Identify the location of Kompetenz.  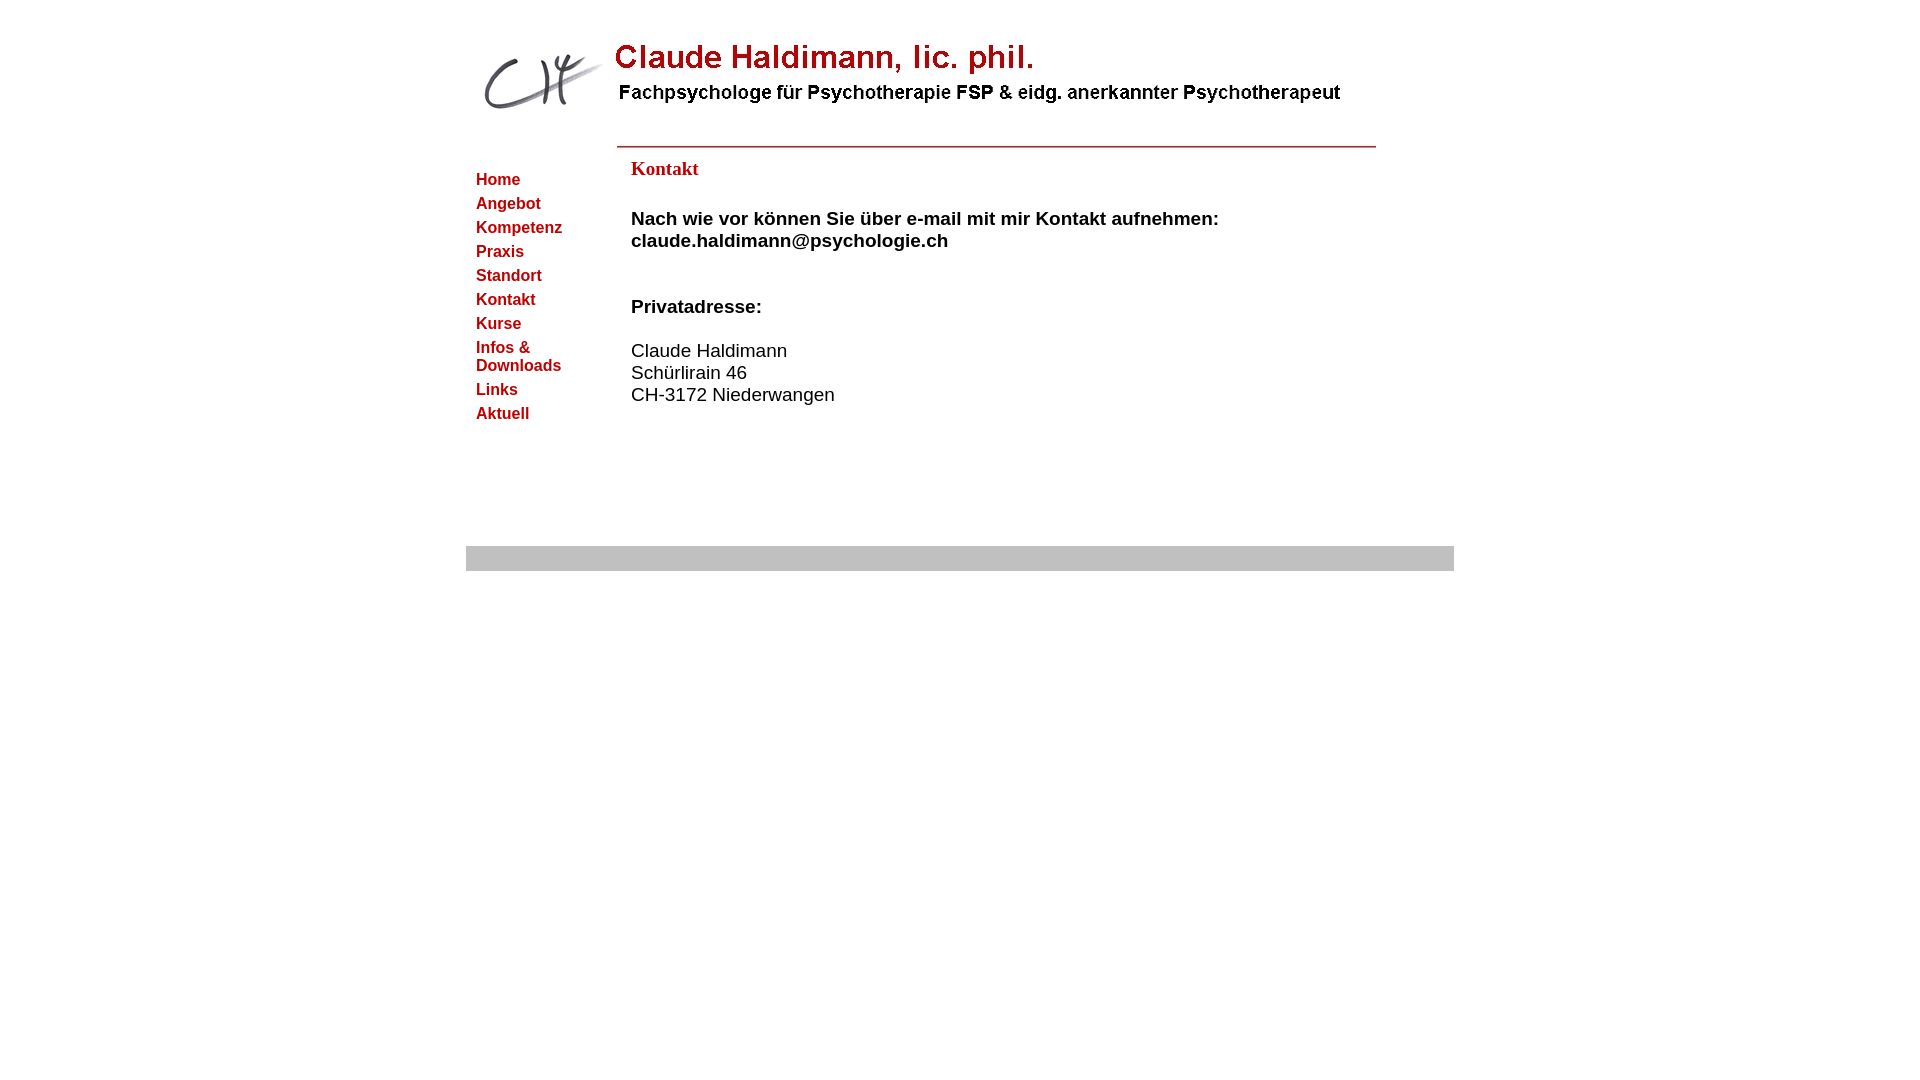
(533, 228).